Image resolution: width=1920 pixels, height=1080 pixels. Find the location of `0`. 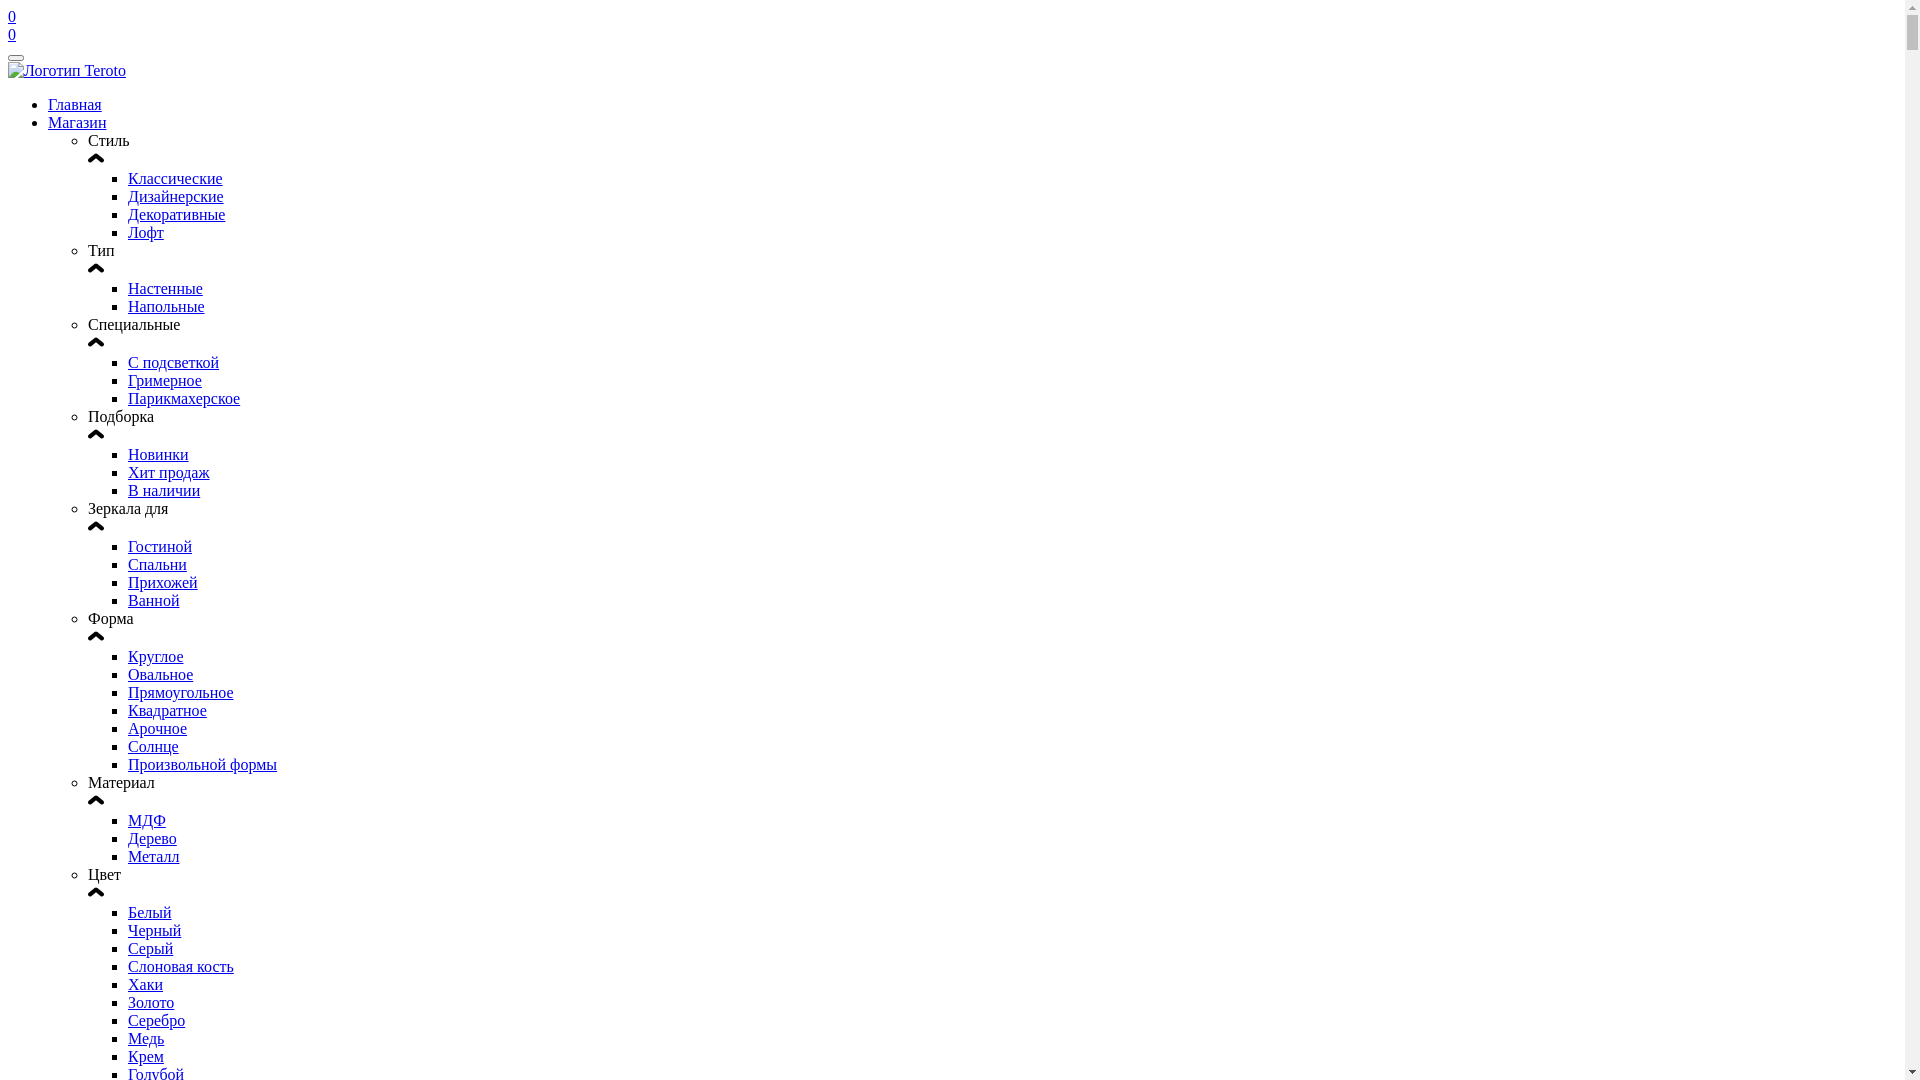

0 is located at coordinates (952, 26).